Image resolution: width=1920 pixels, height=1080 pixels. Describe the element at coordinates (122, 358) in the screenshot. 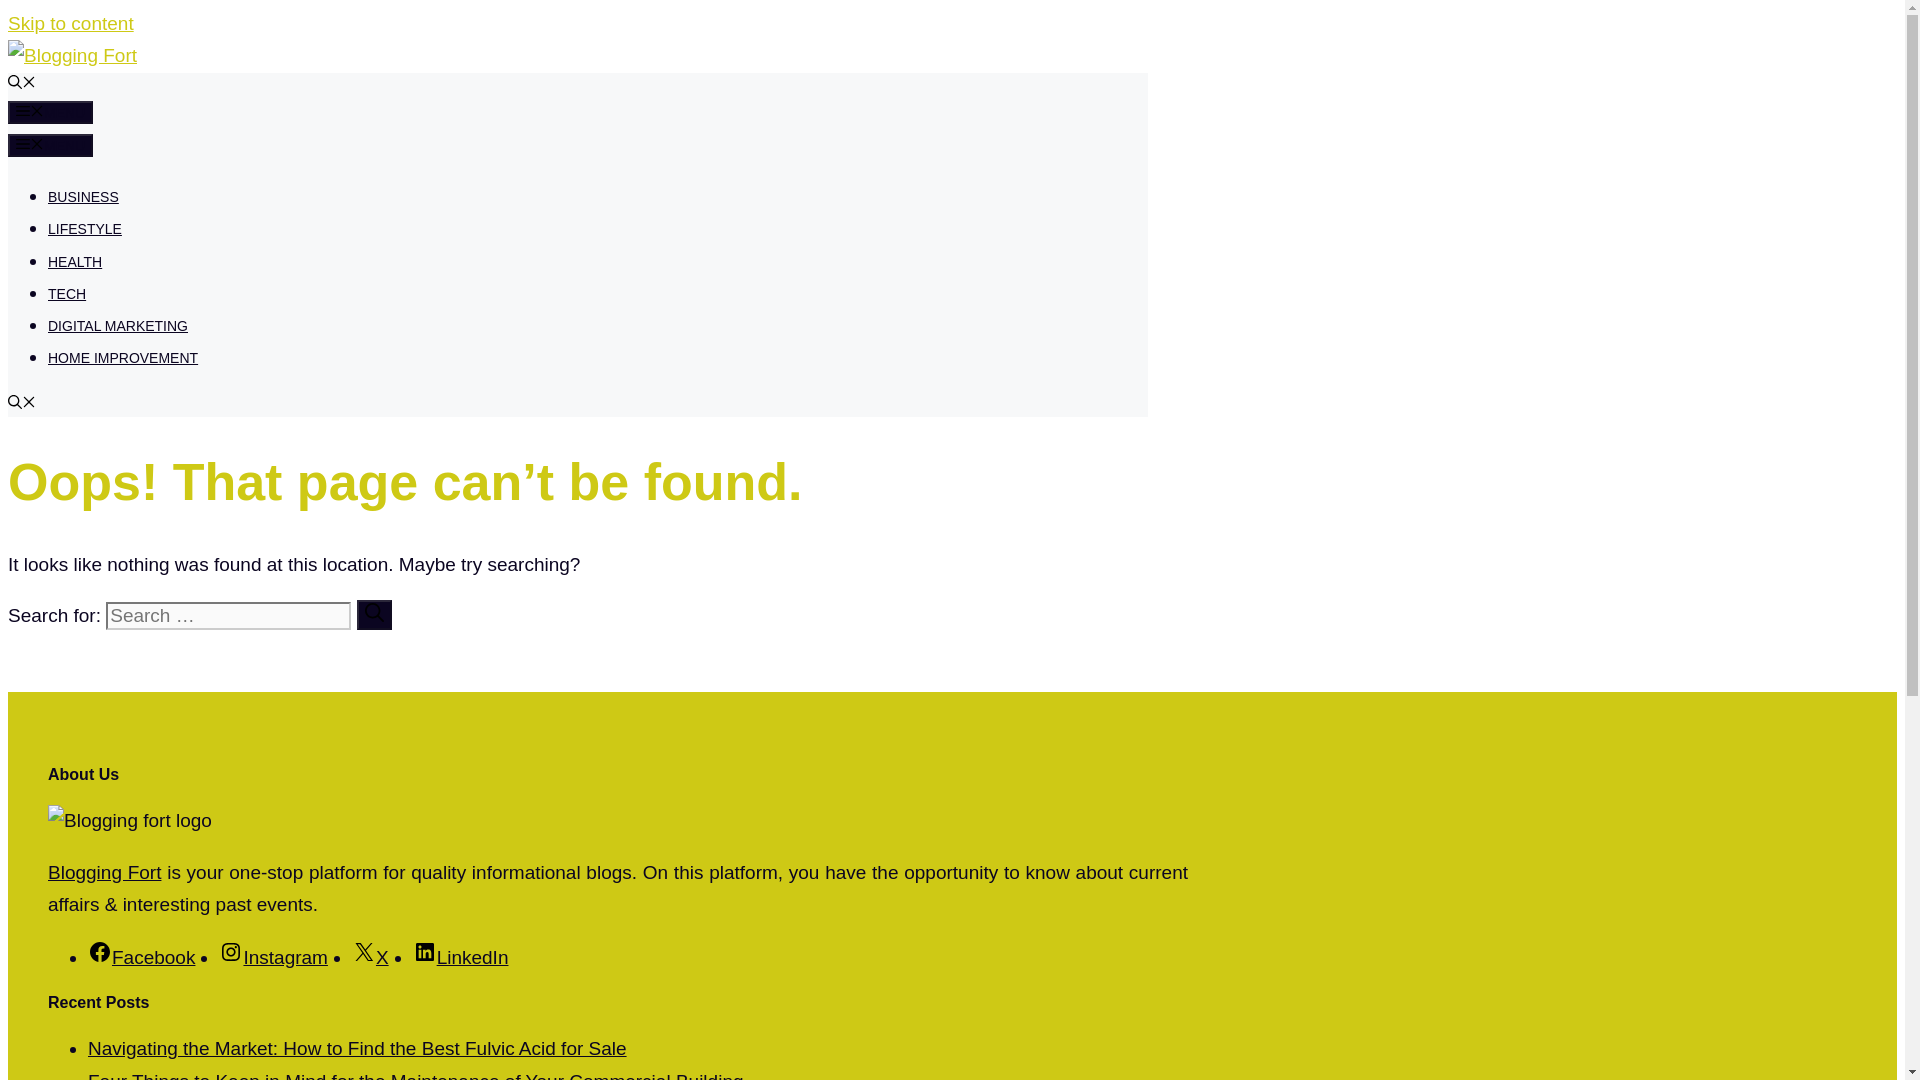

I see `HOME IMPROVEMENT` at that location.